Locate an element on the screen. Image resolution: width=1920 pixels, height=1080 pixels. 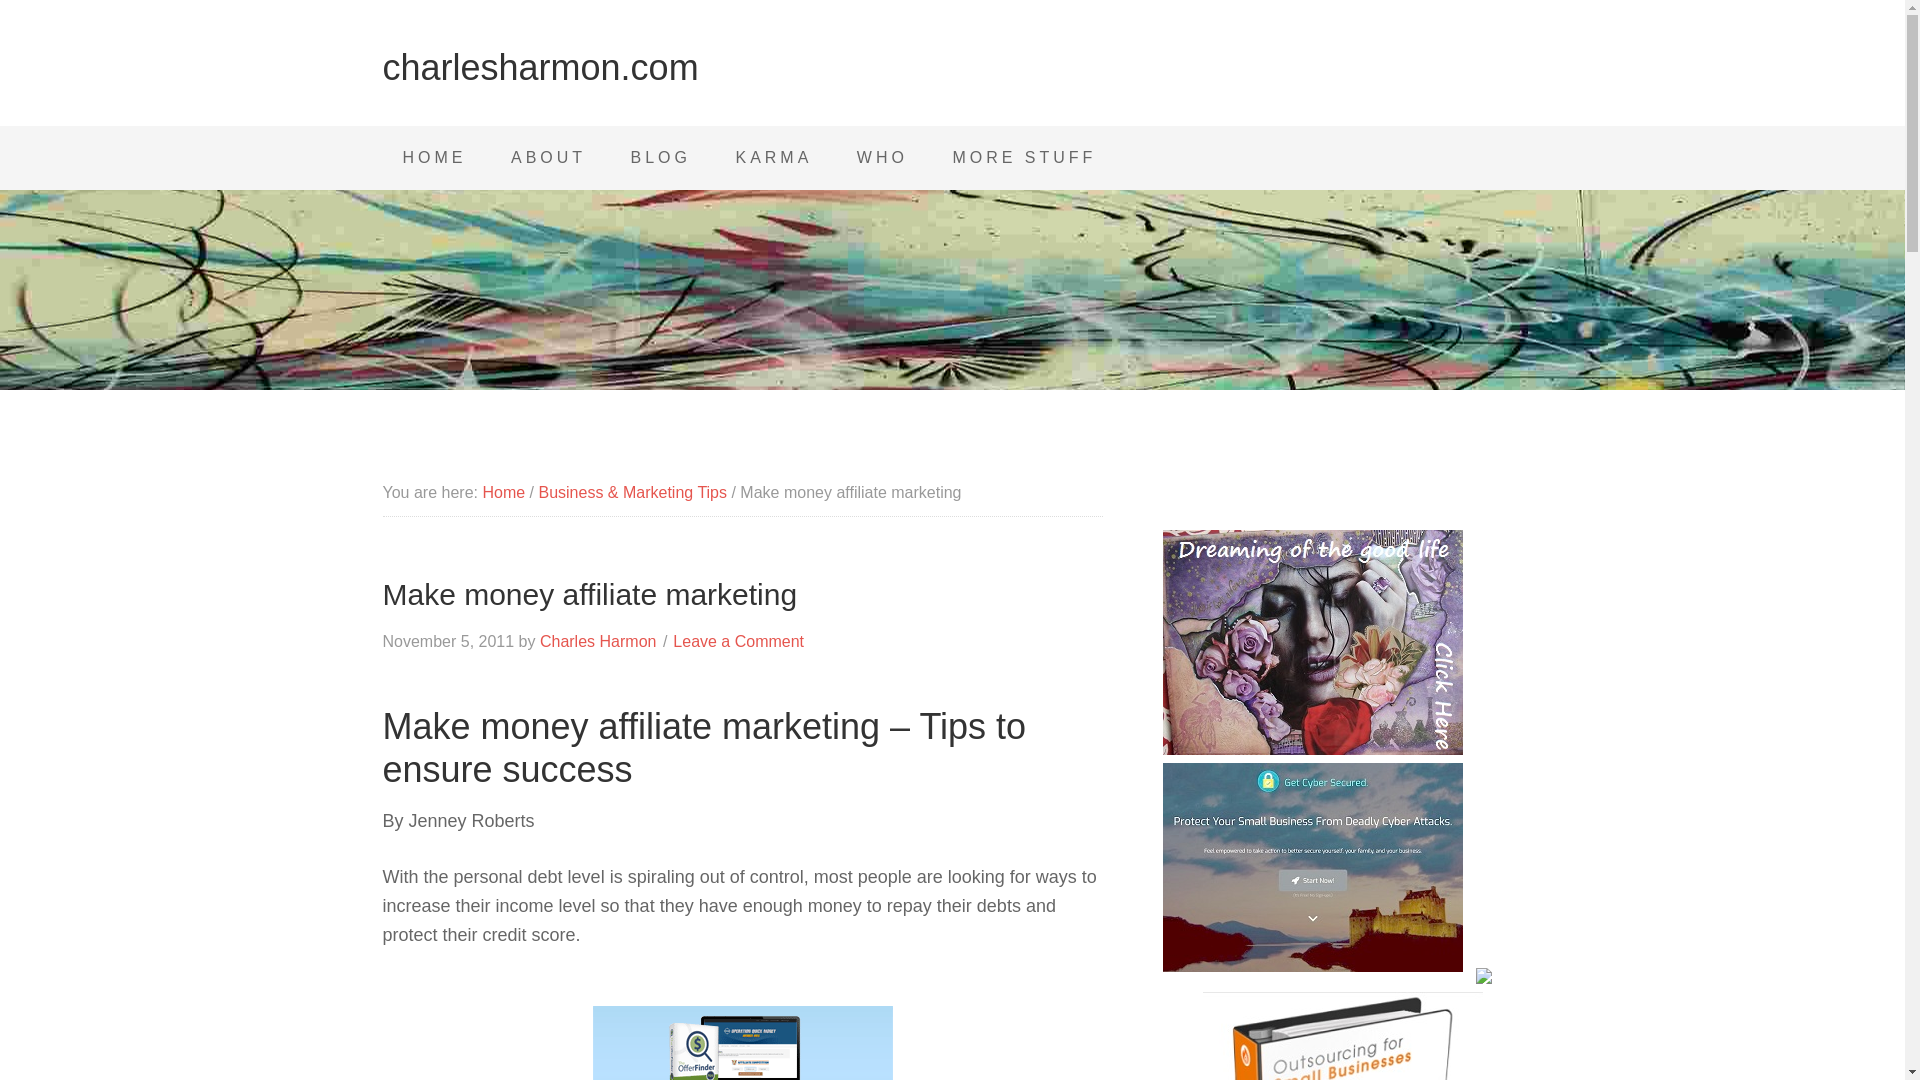
KARMA is located at coordinates (772, 158).